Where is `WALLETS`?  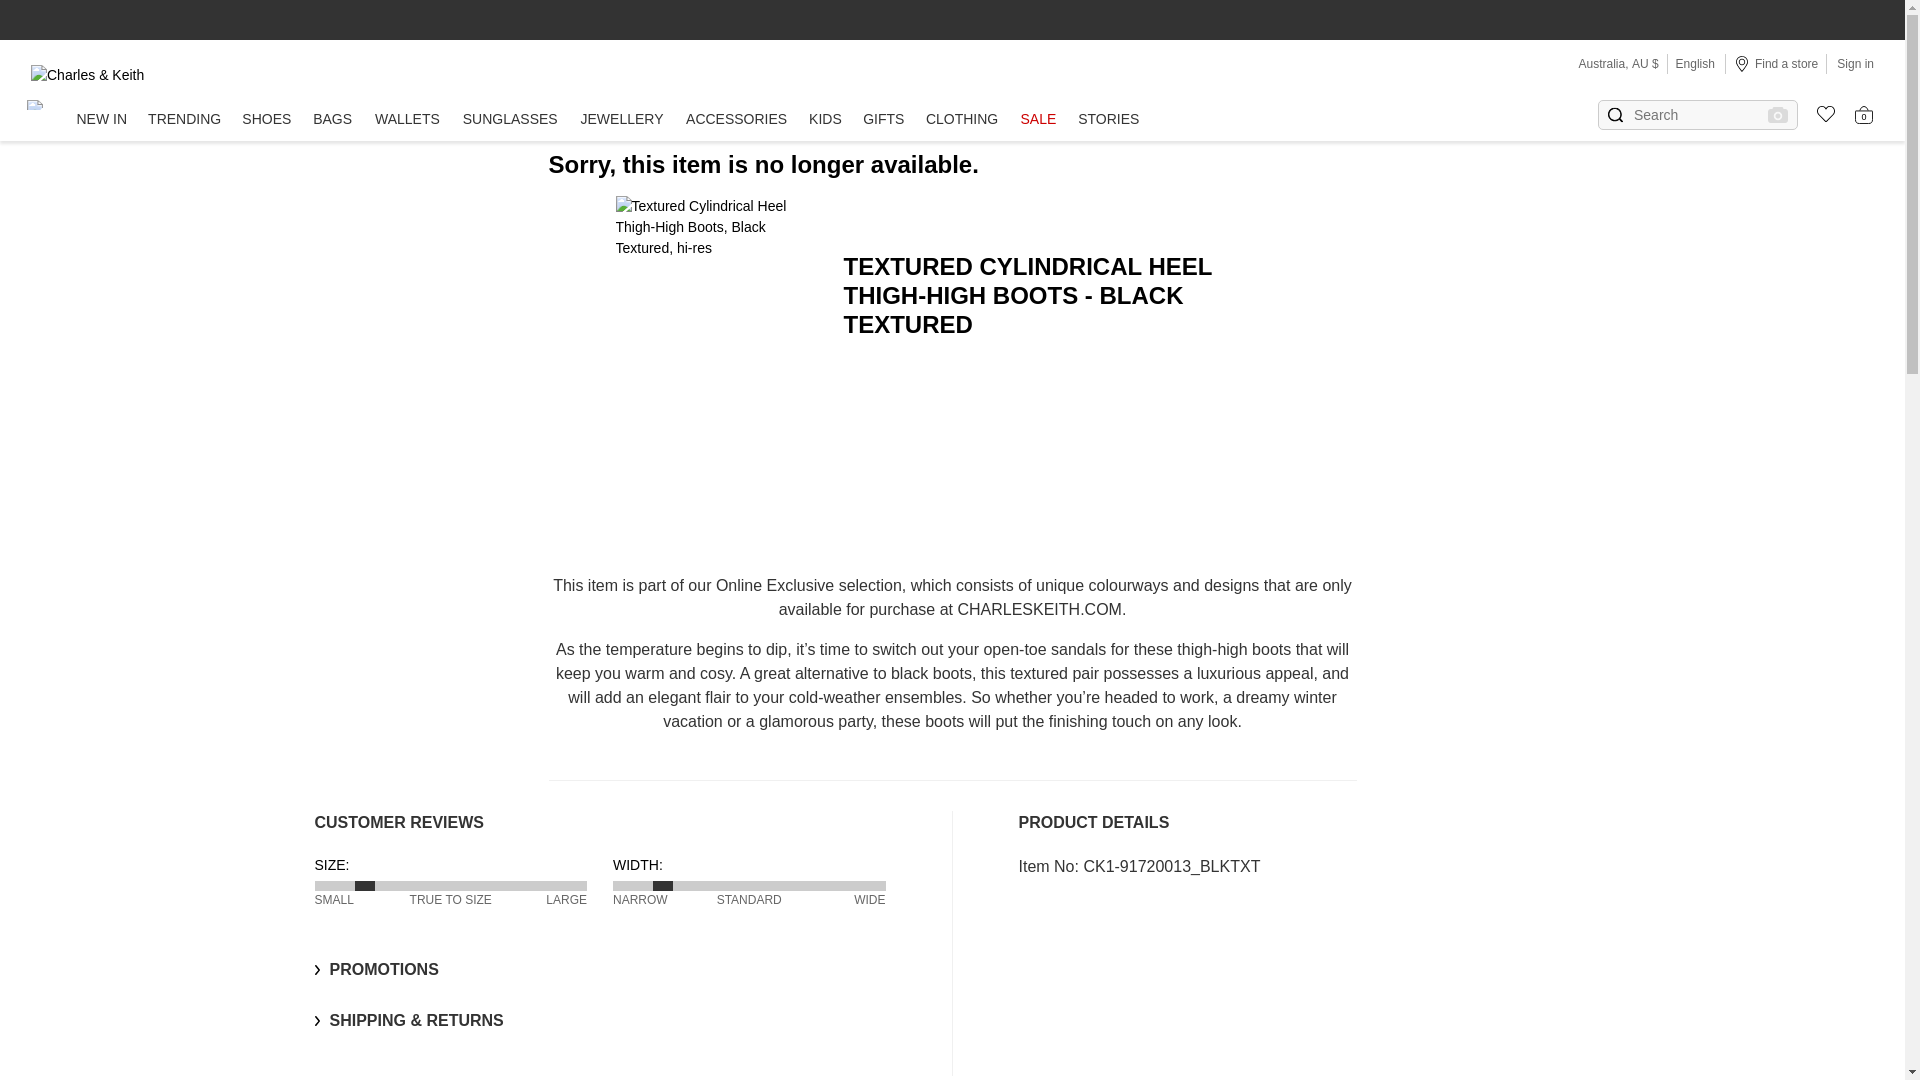 WALLETS is located at coordinates (406, 120).